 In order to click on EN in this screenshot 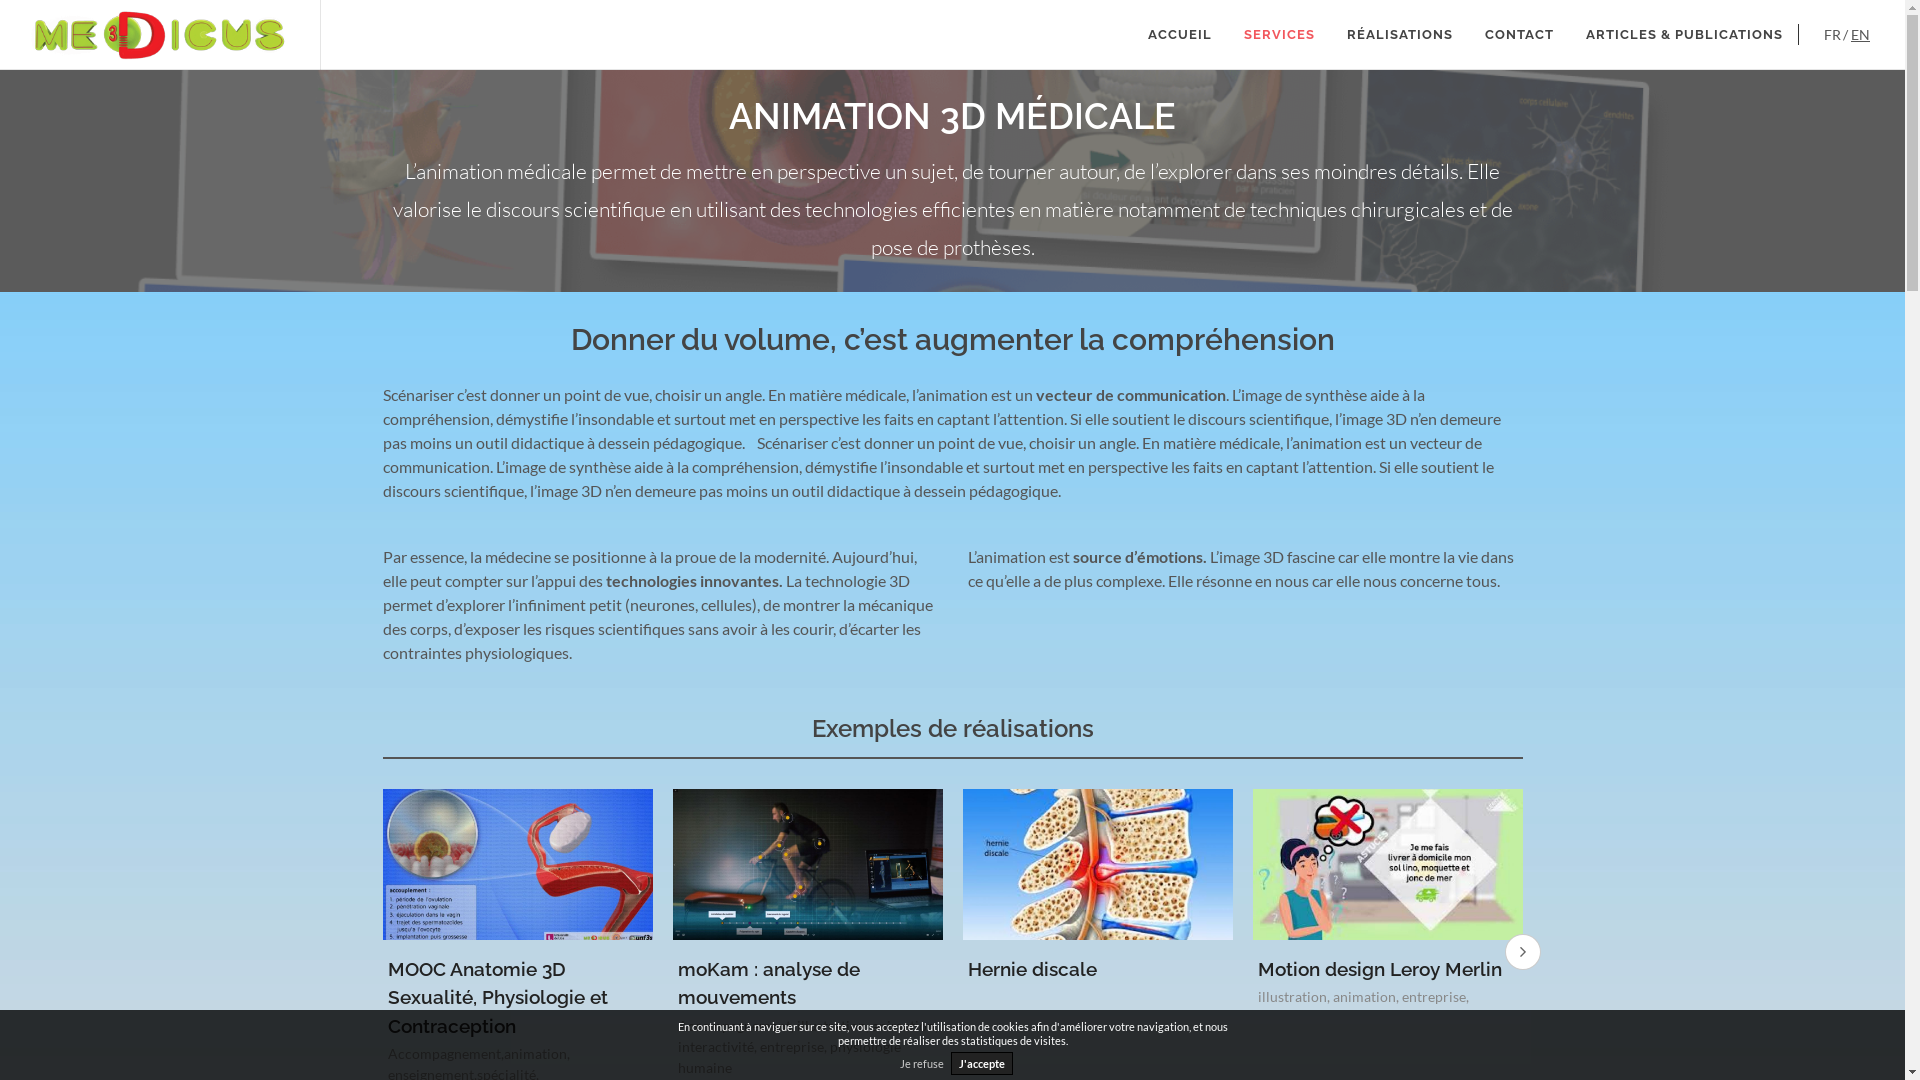, I will do `click(1860, 34)`.